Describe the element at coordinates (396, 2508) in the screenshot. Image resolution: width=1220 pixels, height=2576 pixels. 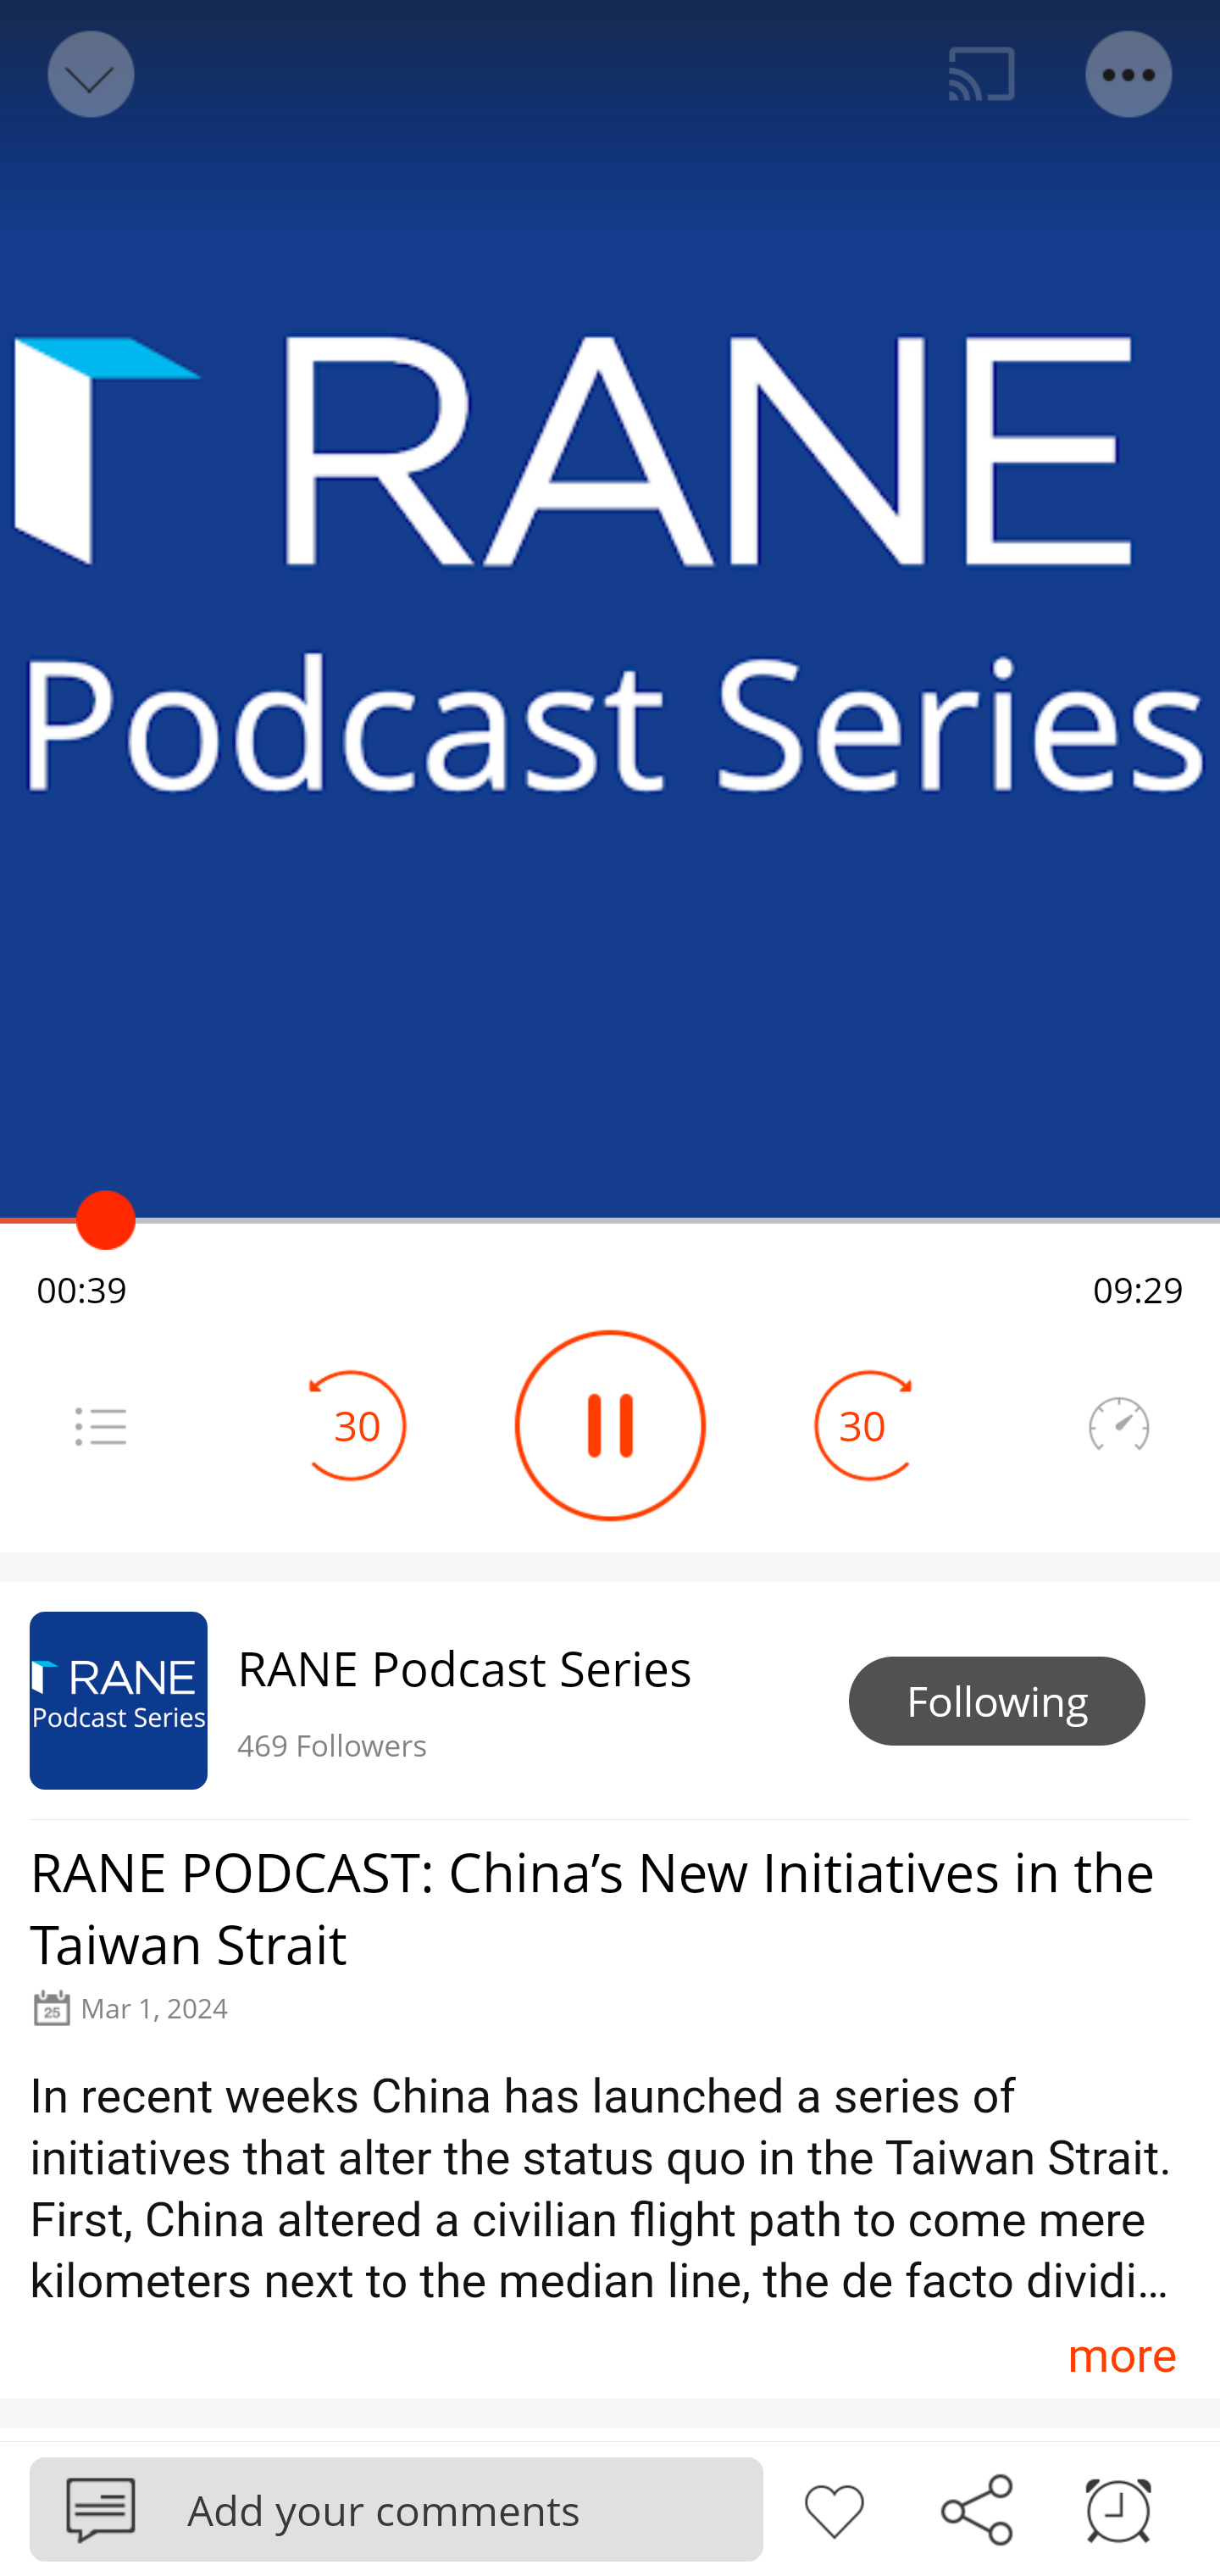
I see `Podbean Add your comments` at that location.